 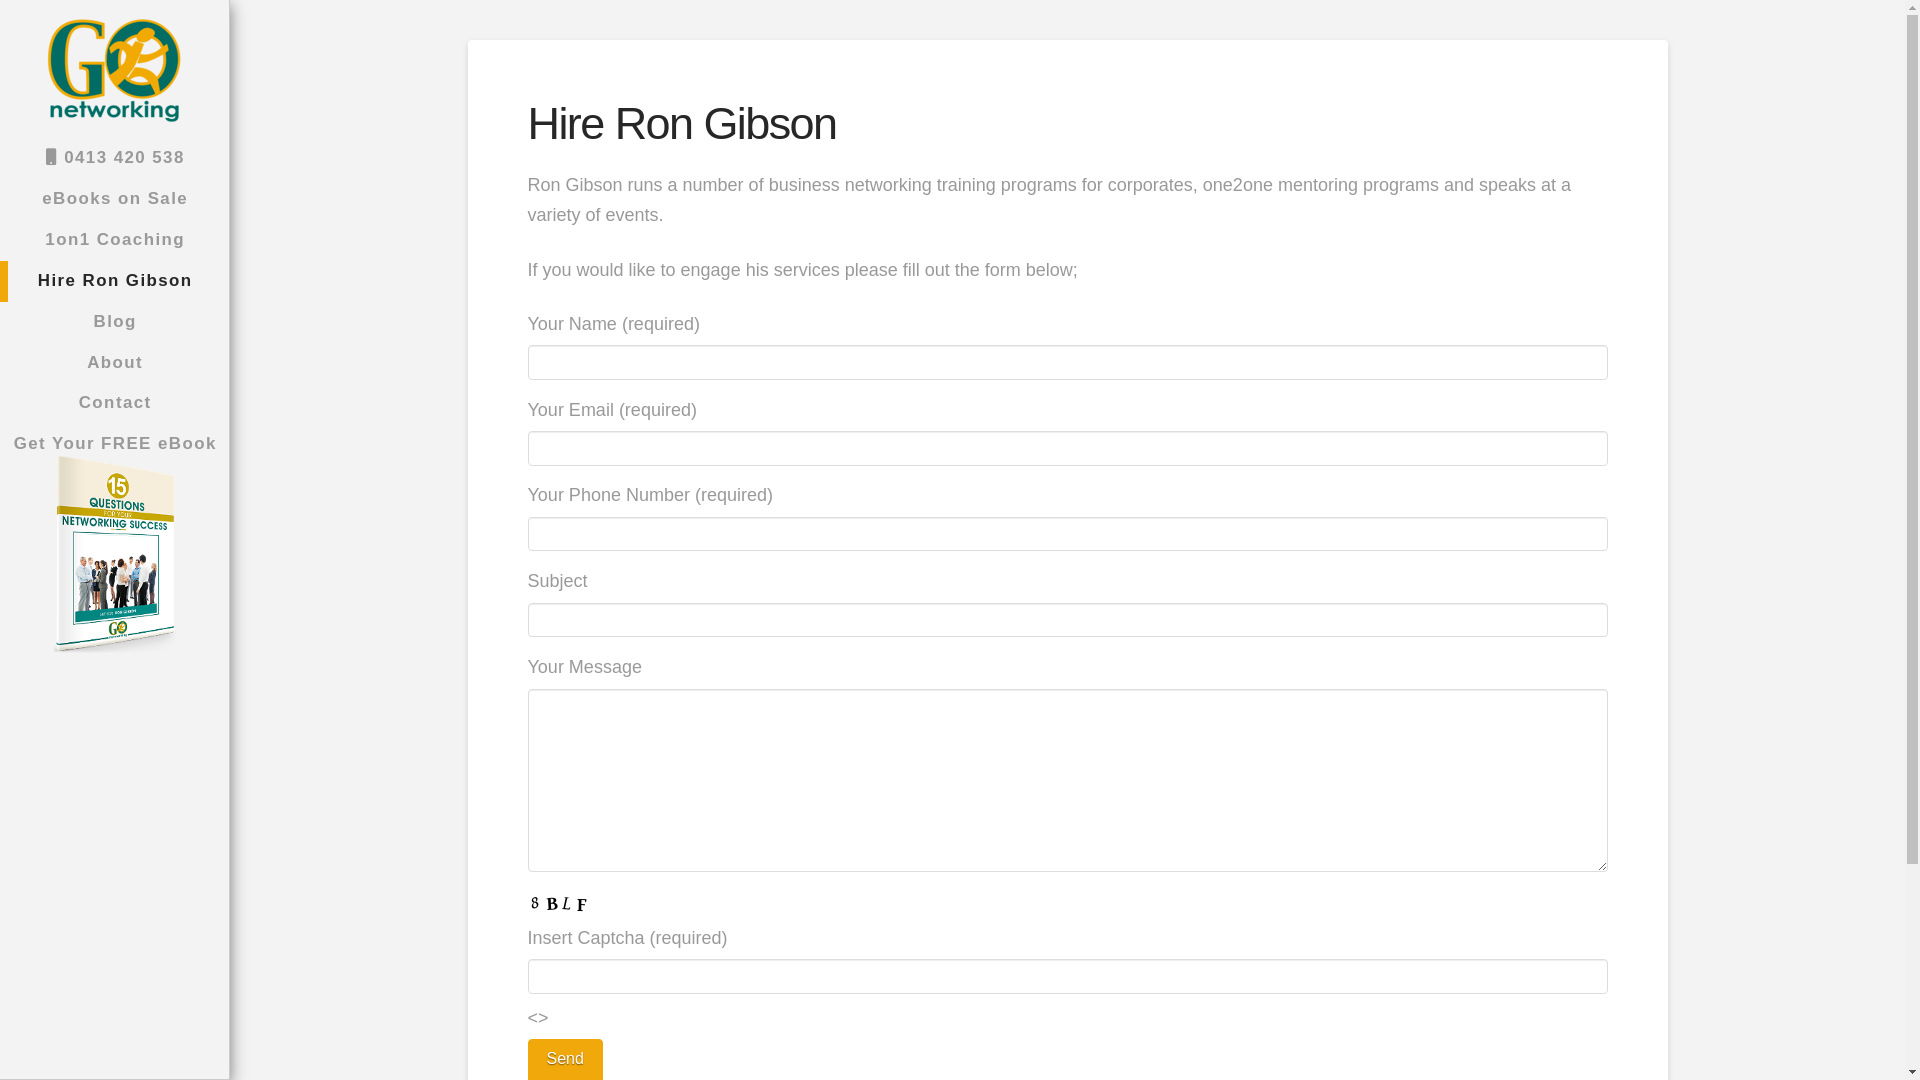 I want to click on eBooks on Sale, so click(x=114, y=200).